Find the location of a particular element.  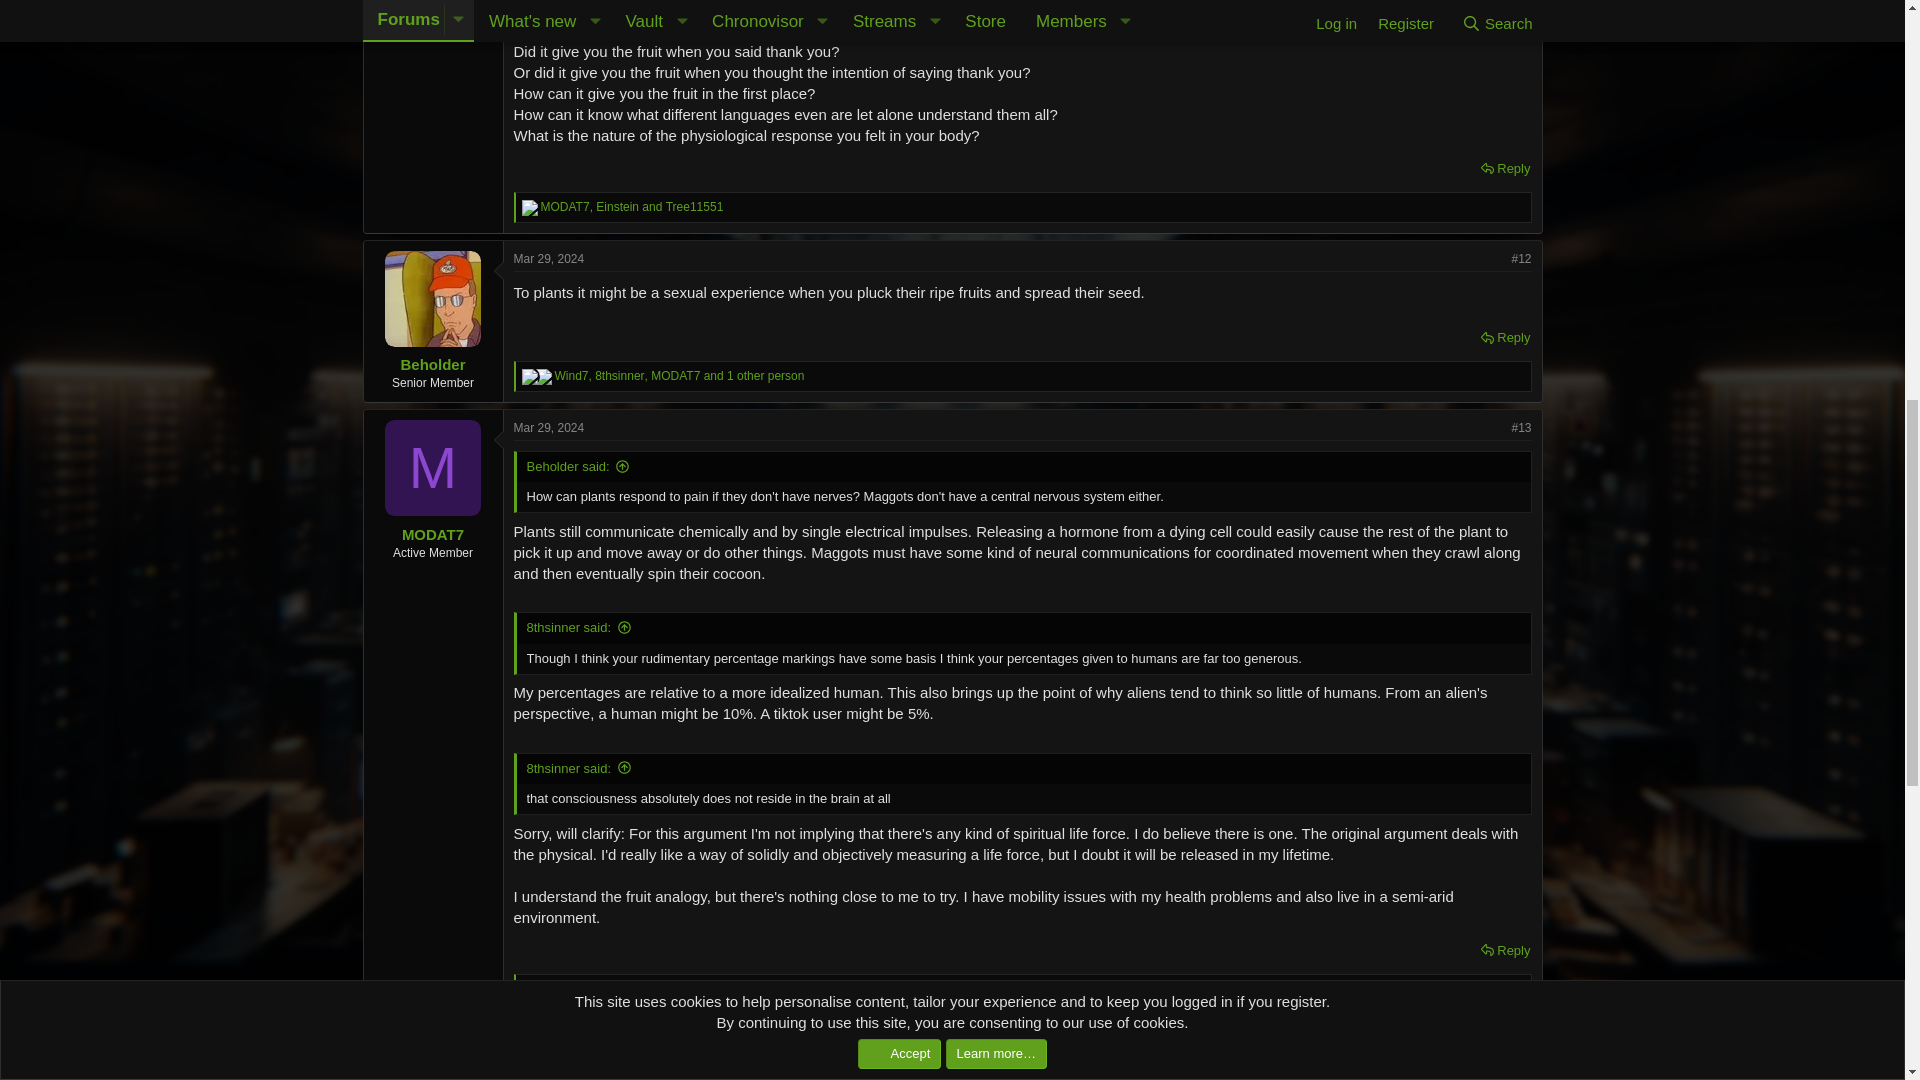

Like is located at coordinates (530, 208).